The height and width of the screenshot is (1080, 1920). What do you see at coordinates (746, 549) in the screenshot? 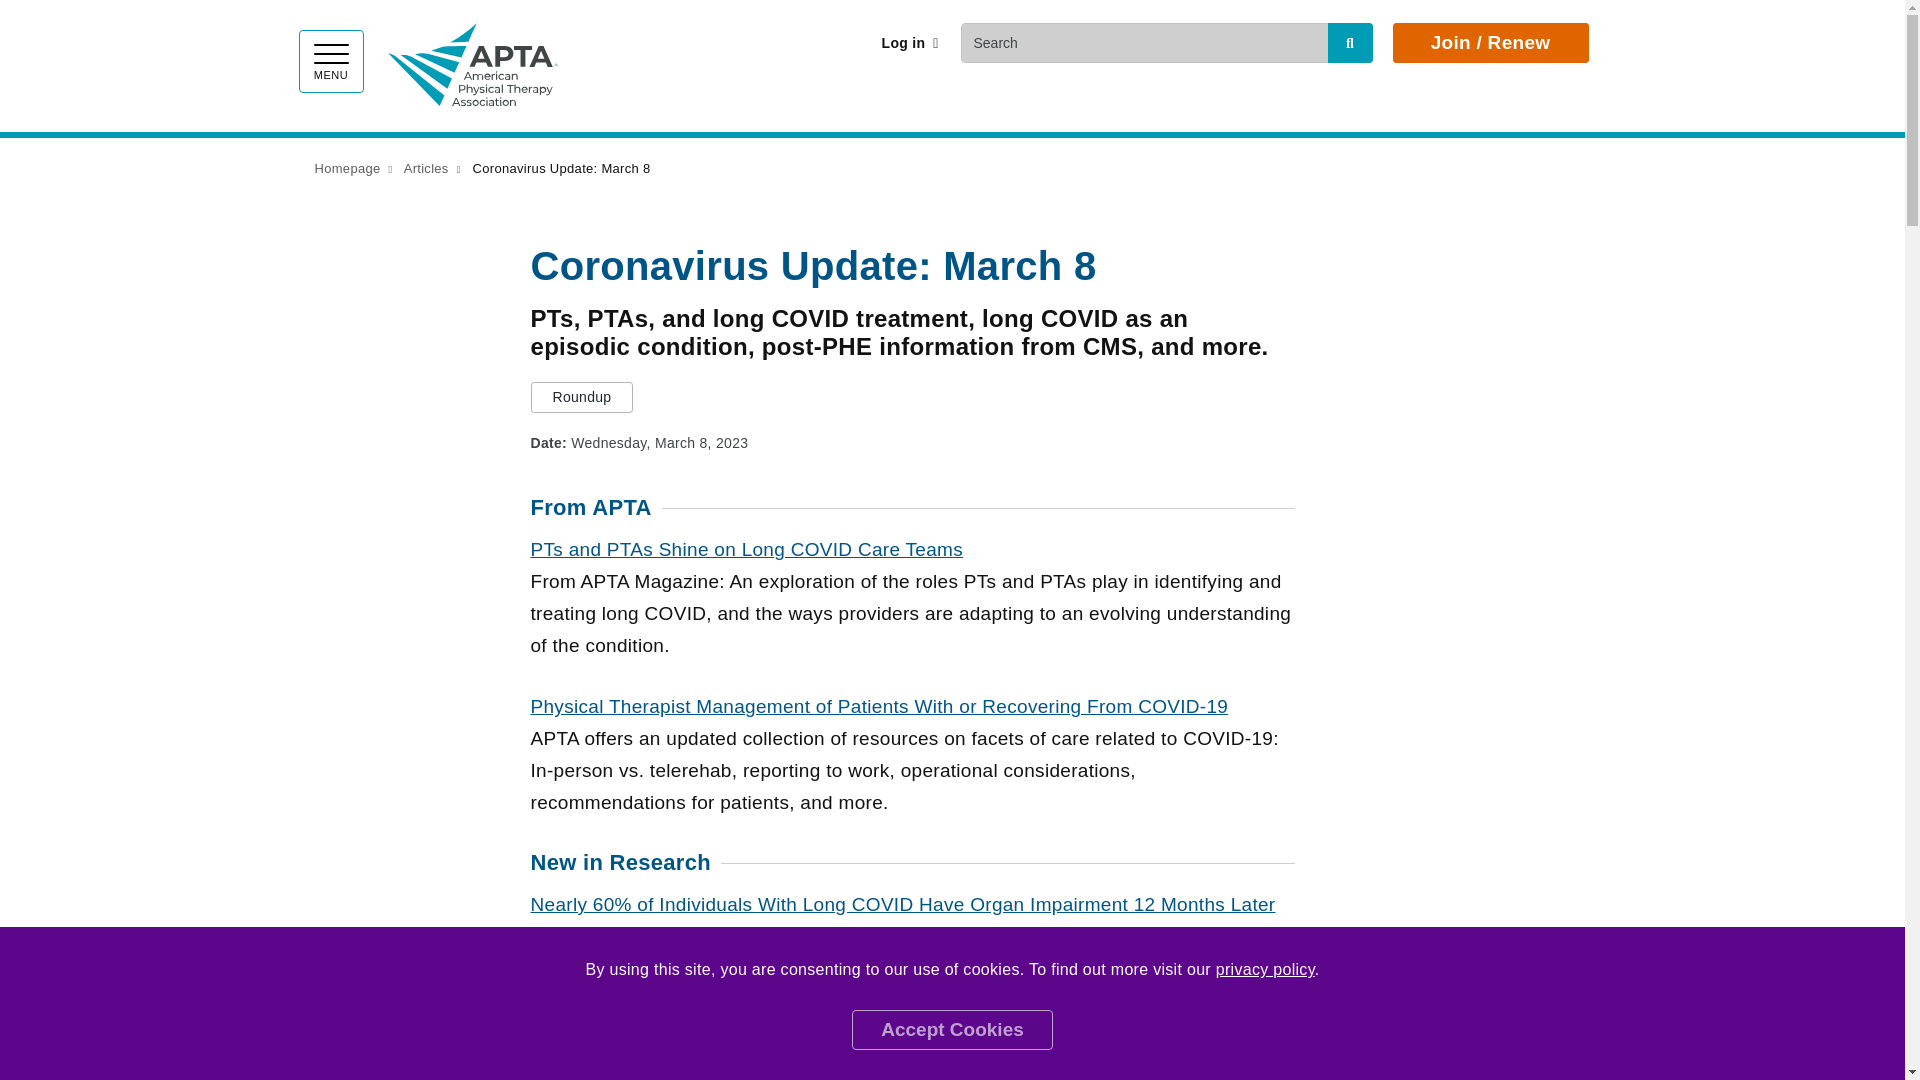
I see `APTA magazine online article` at bounding box center [746, 549].